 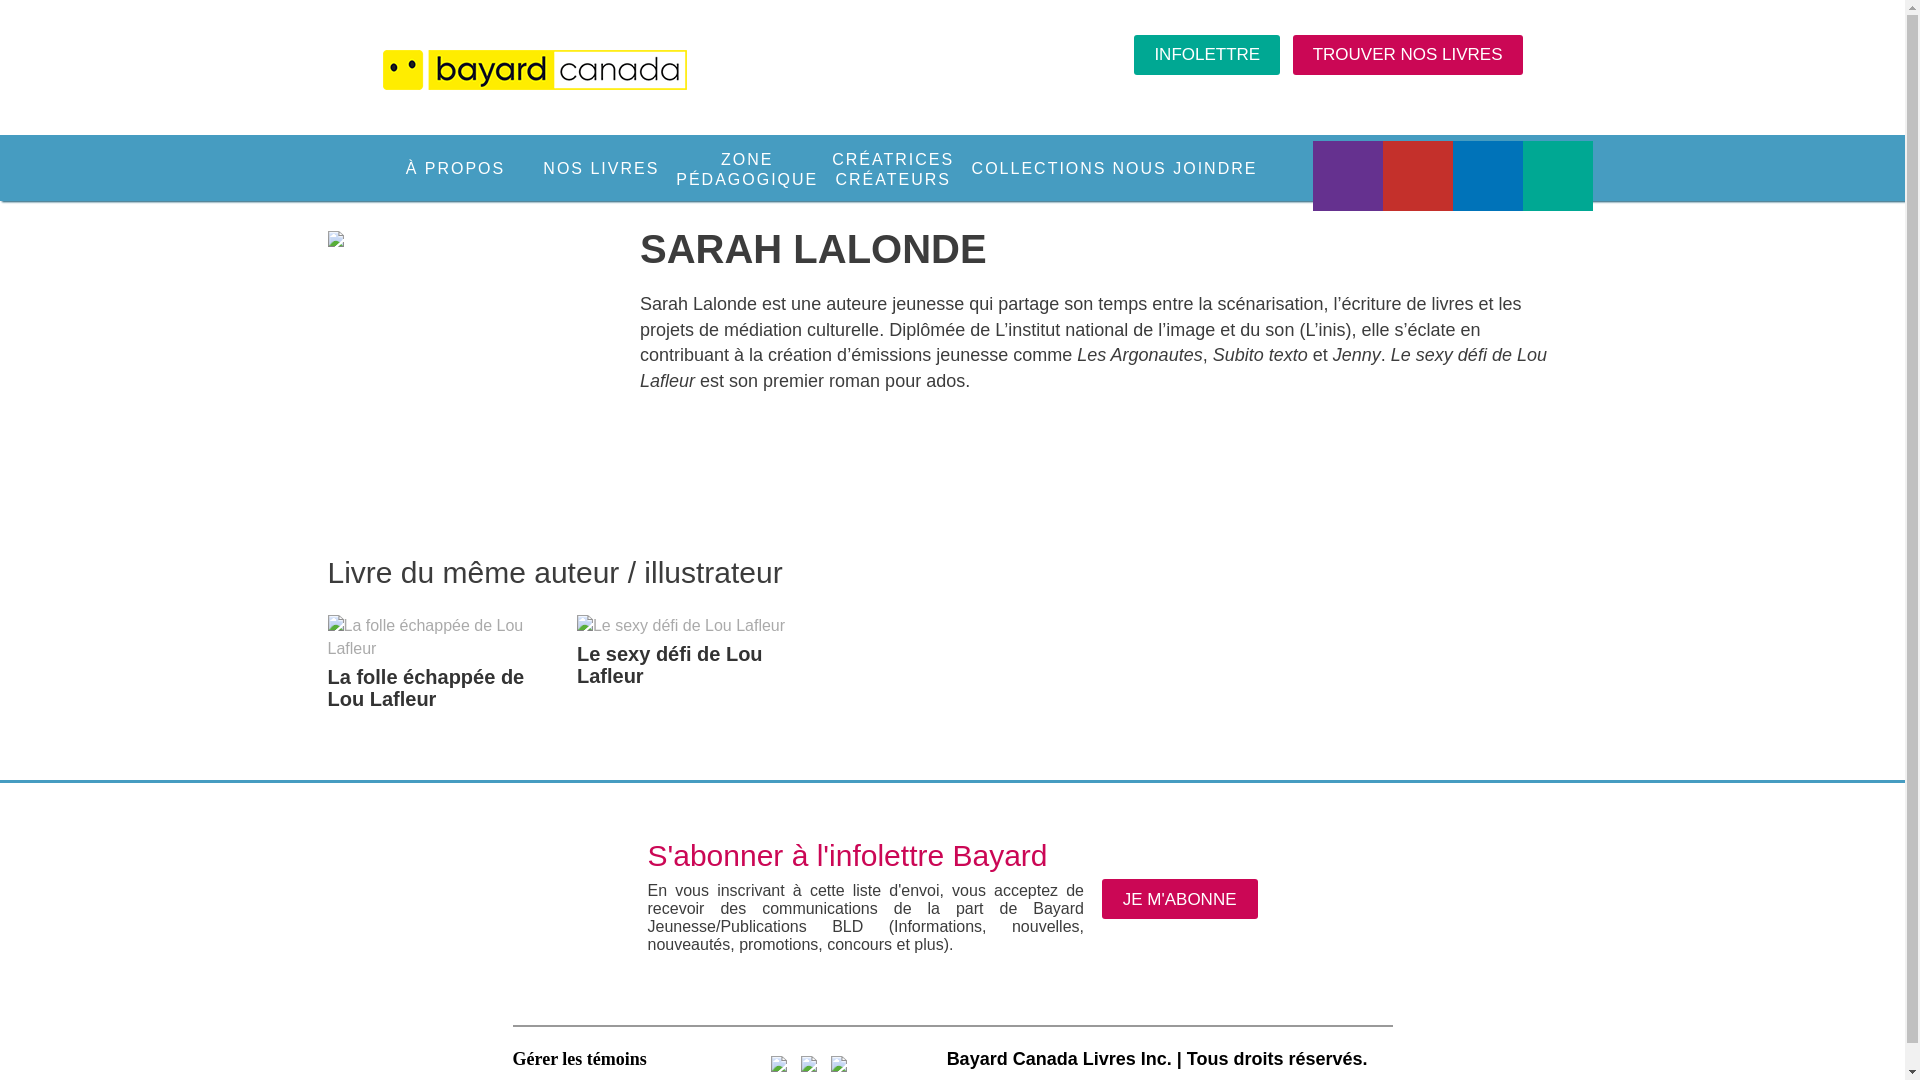 I want to click on INFOLETTRE, so click(x=1207, y=55).